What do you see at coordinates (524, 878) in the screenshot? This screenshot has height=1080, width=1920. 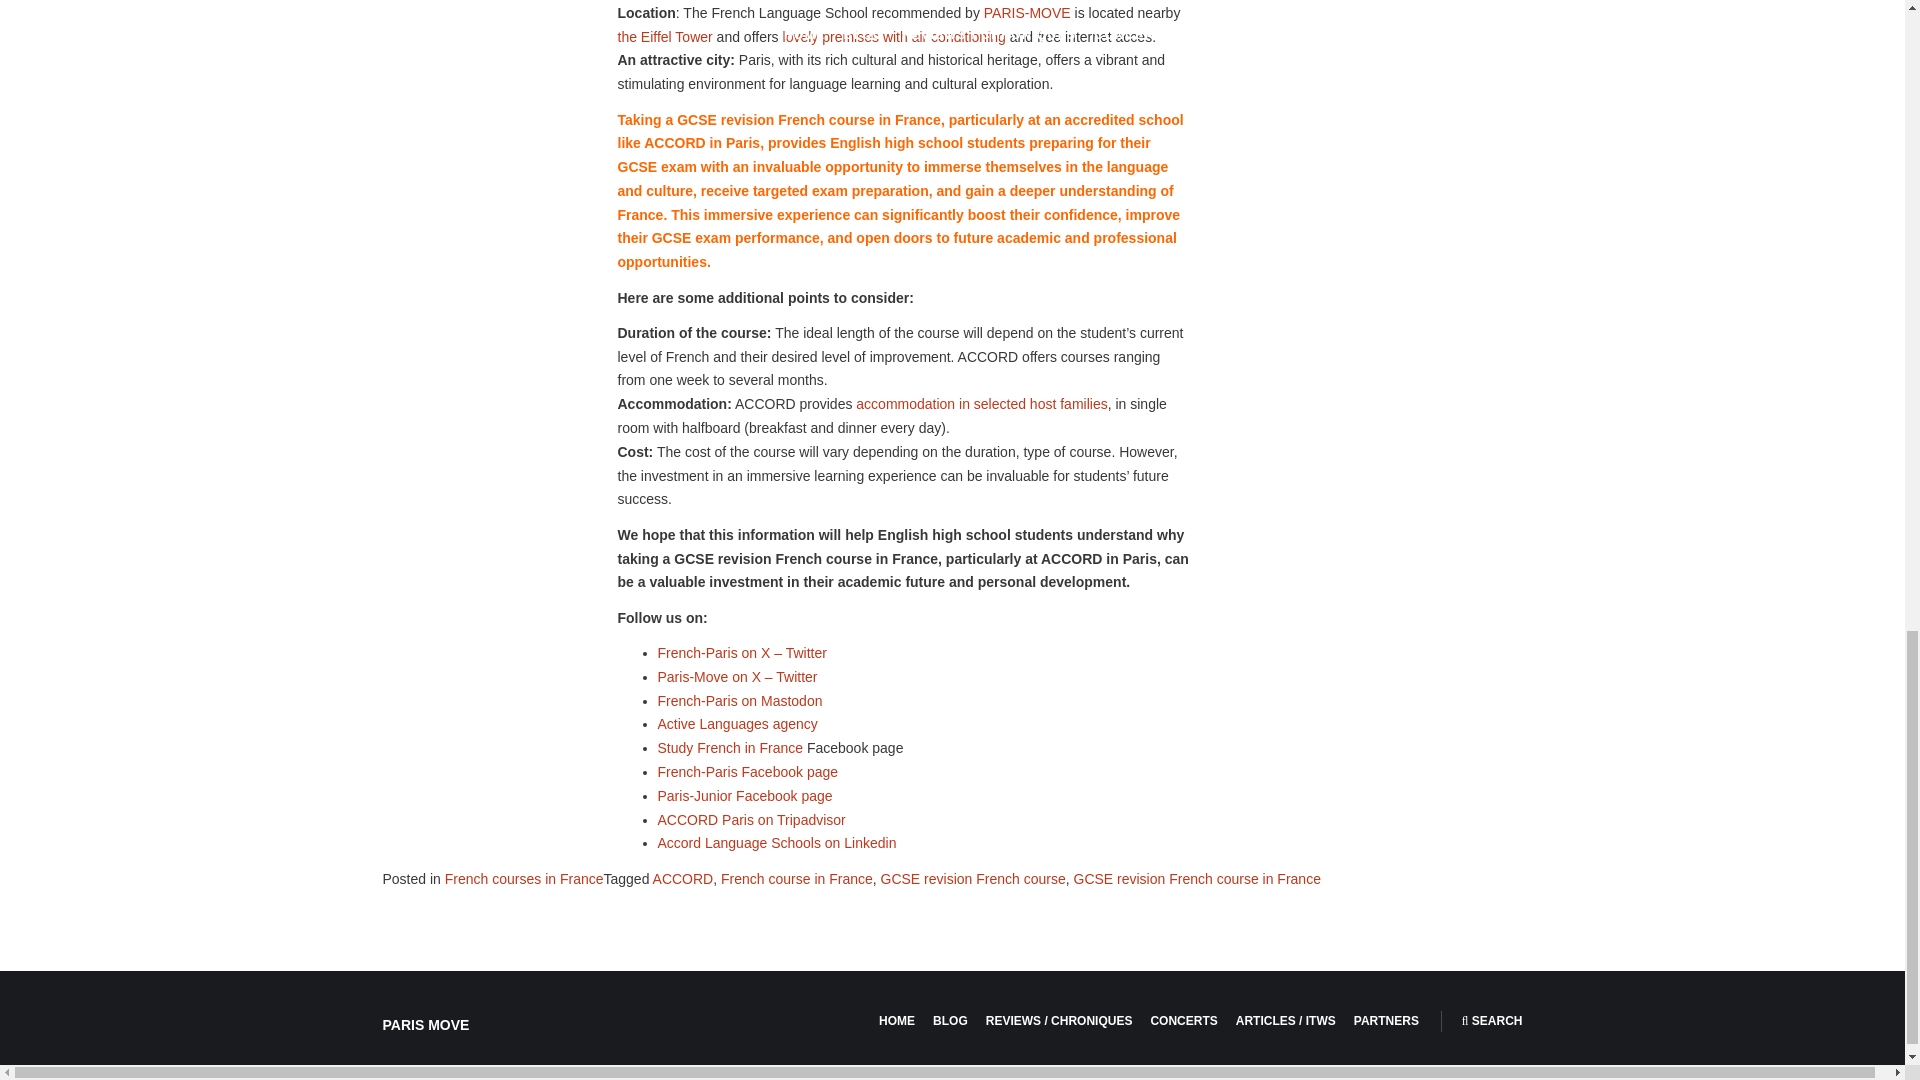 I see `French courses in France` at bounding box center [524, 878].